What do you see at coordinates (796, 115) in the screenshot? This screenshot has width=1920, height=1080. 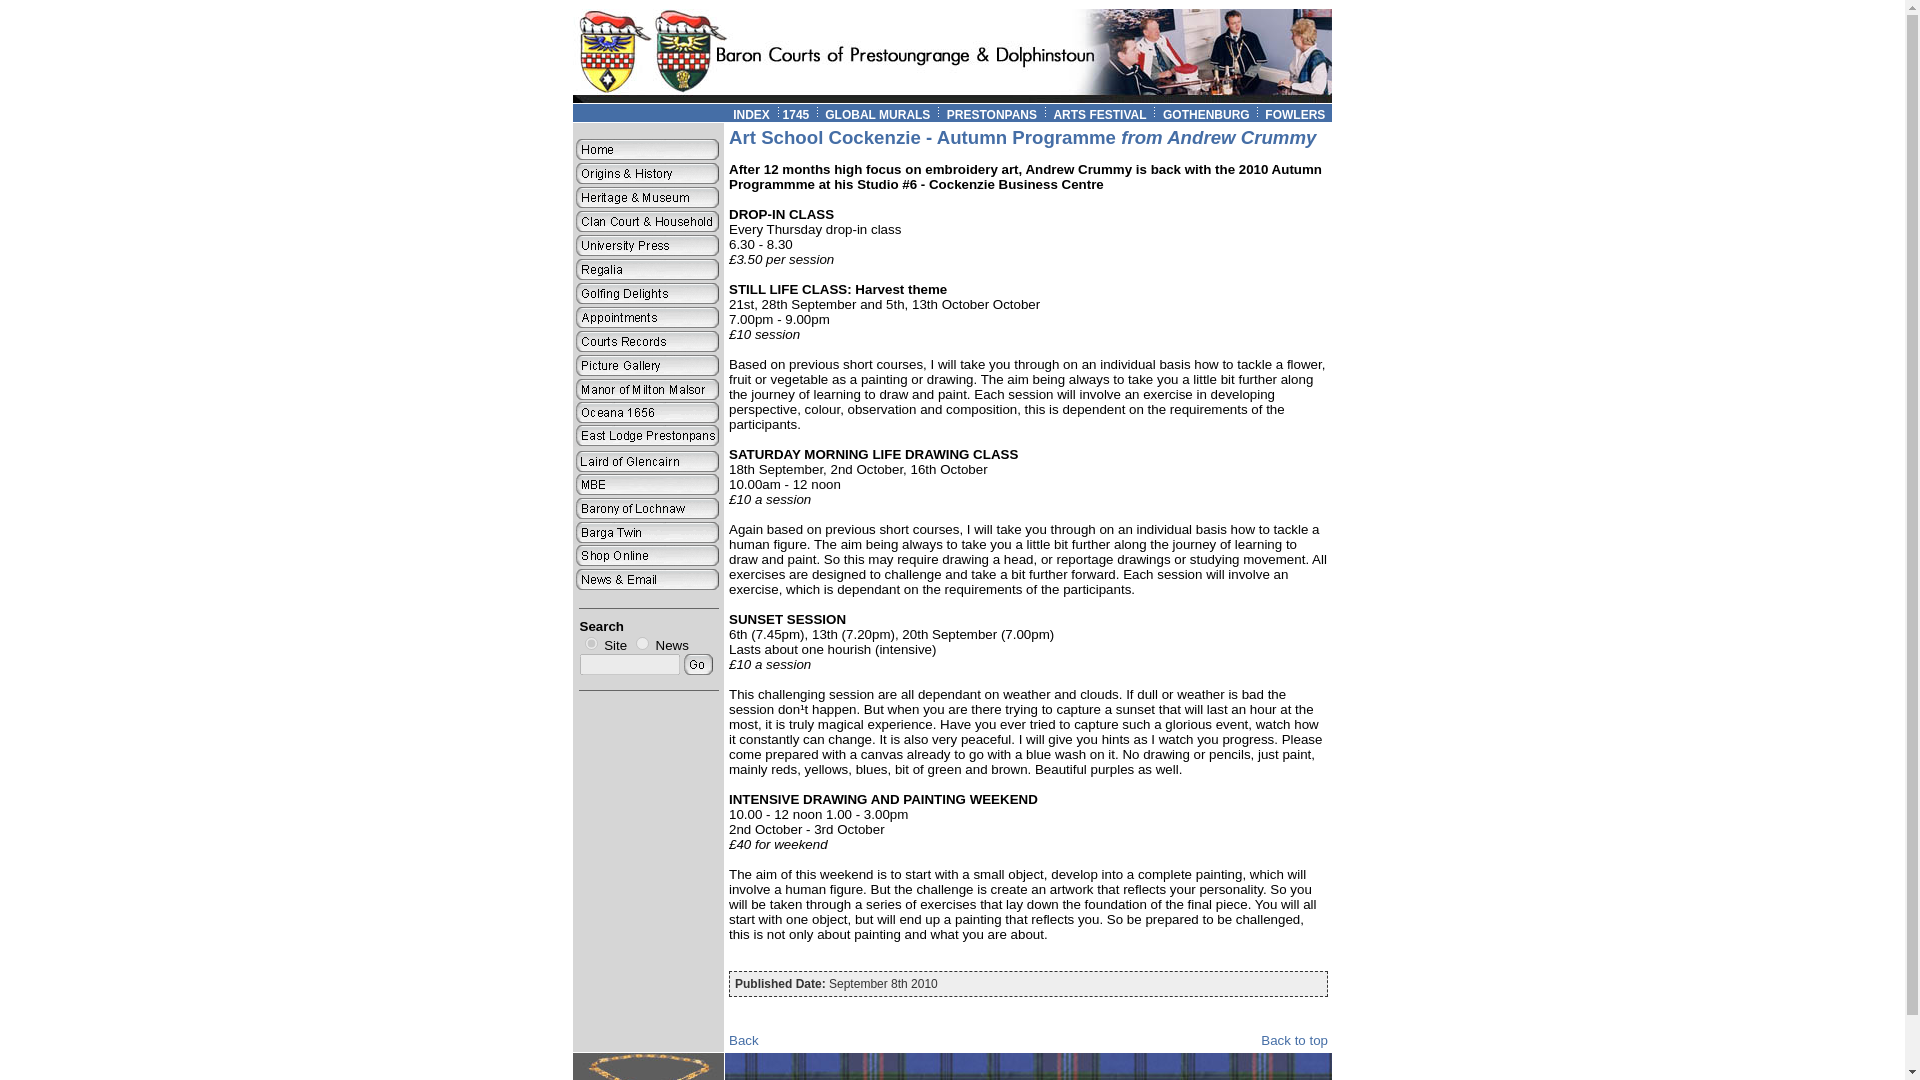 I see `1745` at bounding box center [796, 115].